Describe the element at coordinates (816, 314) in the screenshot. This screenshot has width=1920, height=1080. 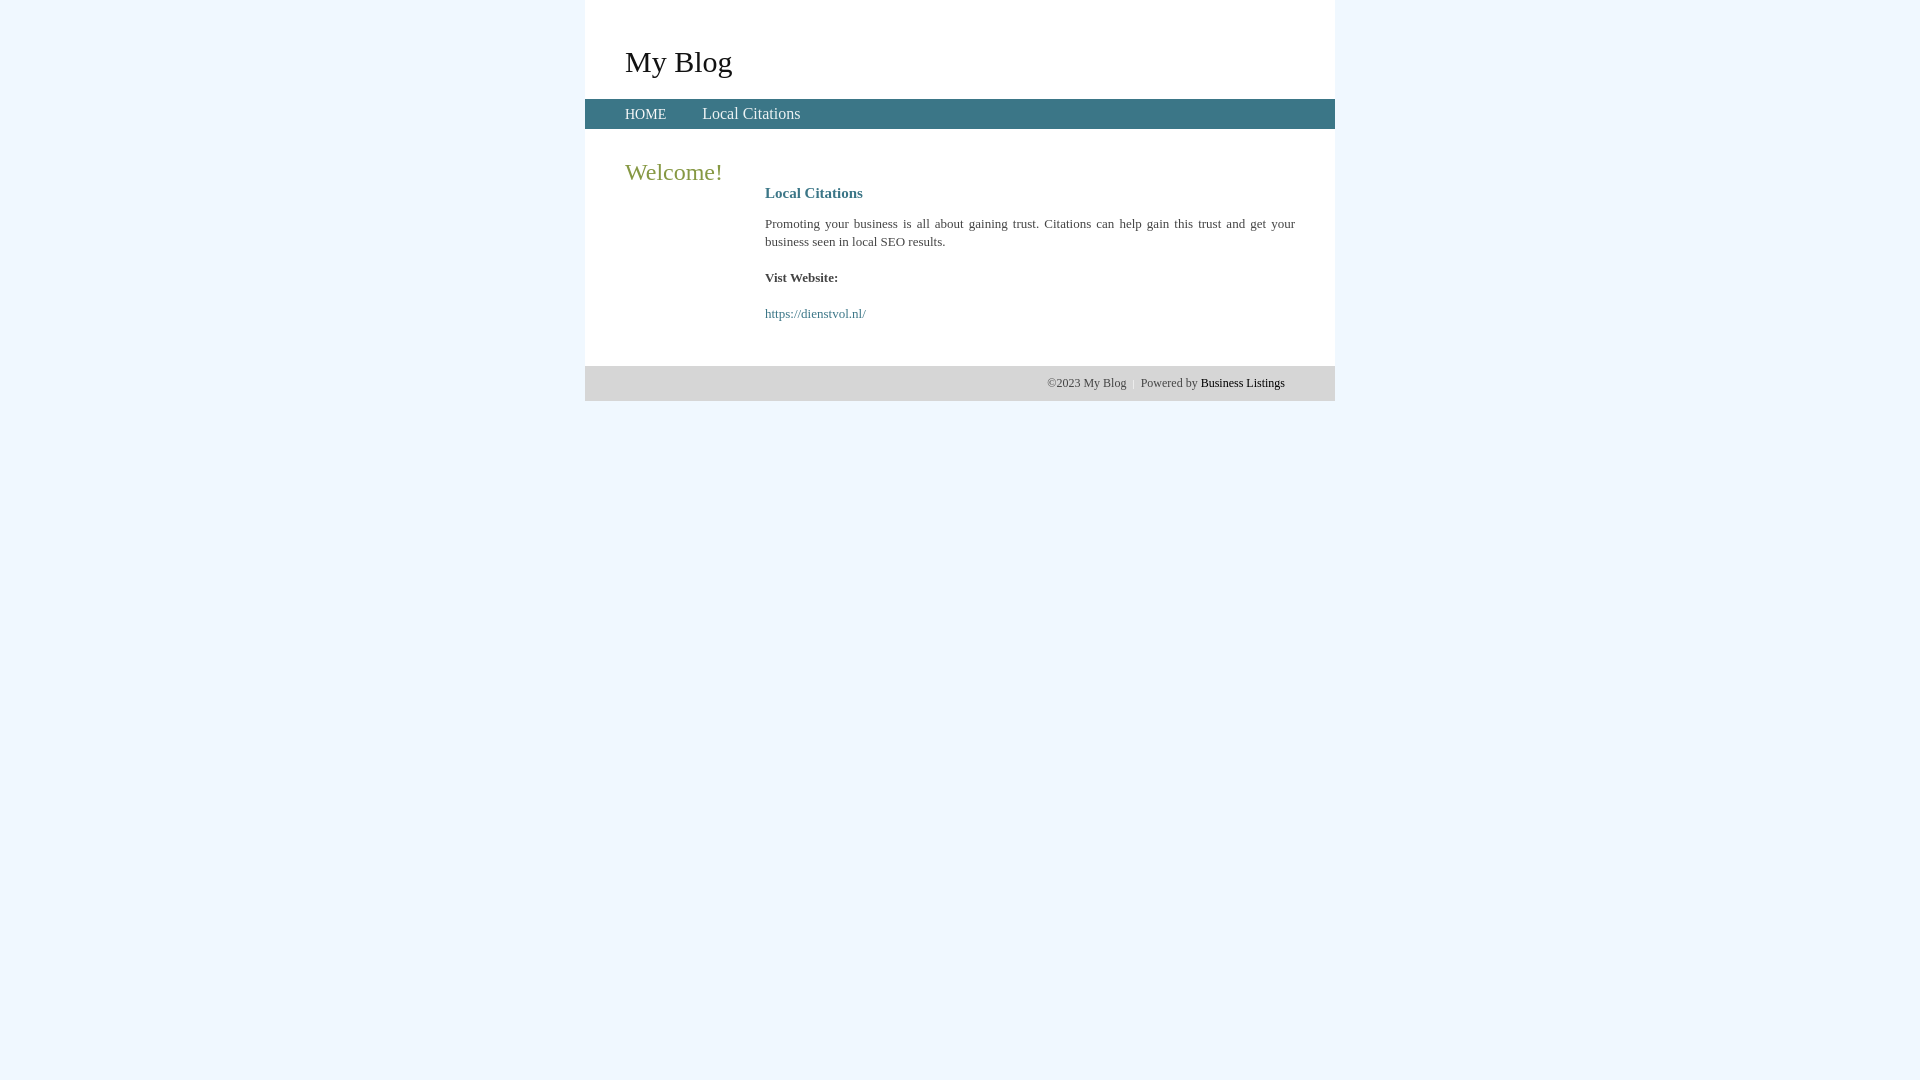
I see `https://dienstvol.nl/` at that location.